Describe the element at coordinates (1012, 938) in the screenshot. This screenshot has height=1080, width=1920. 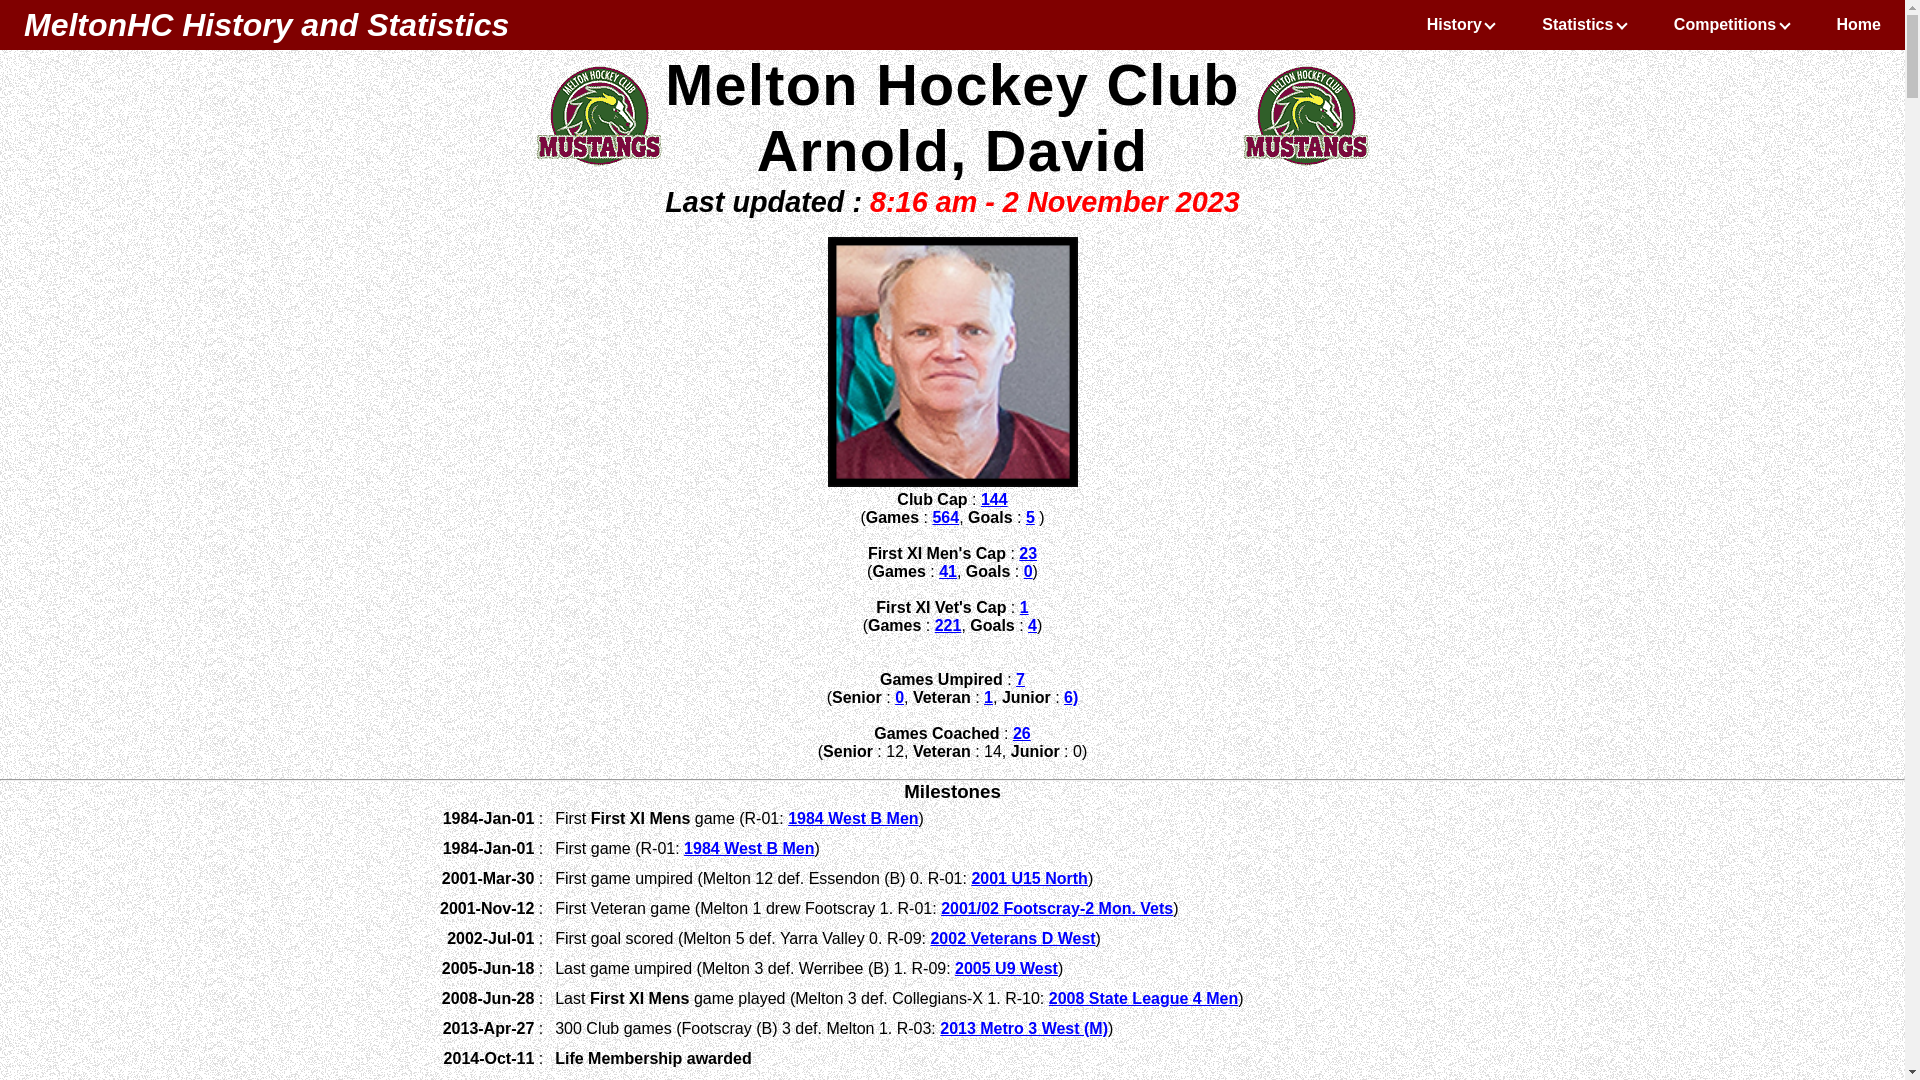
I see `2002 Veterans D West` at that location.